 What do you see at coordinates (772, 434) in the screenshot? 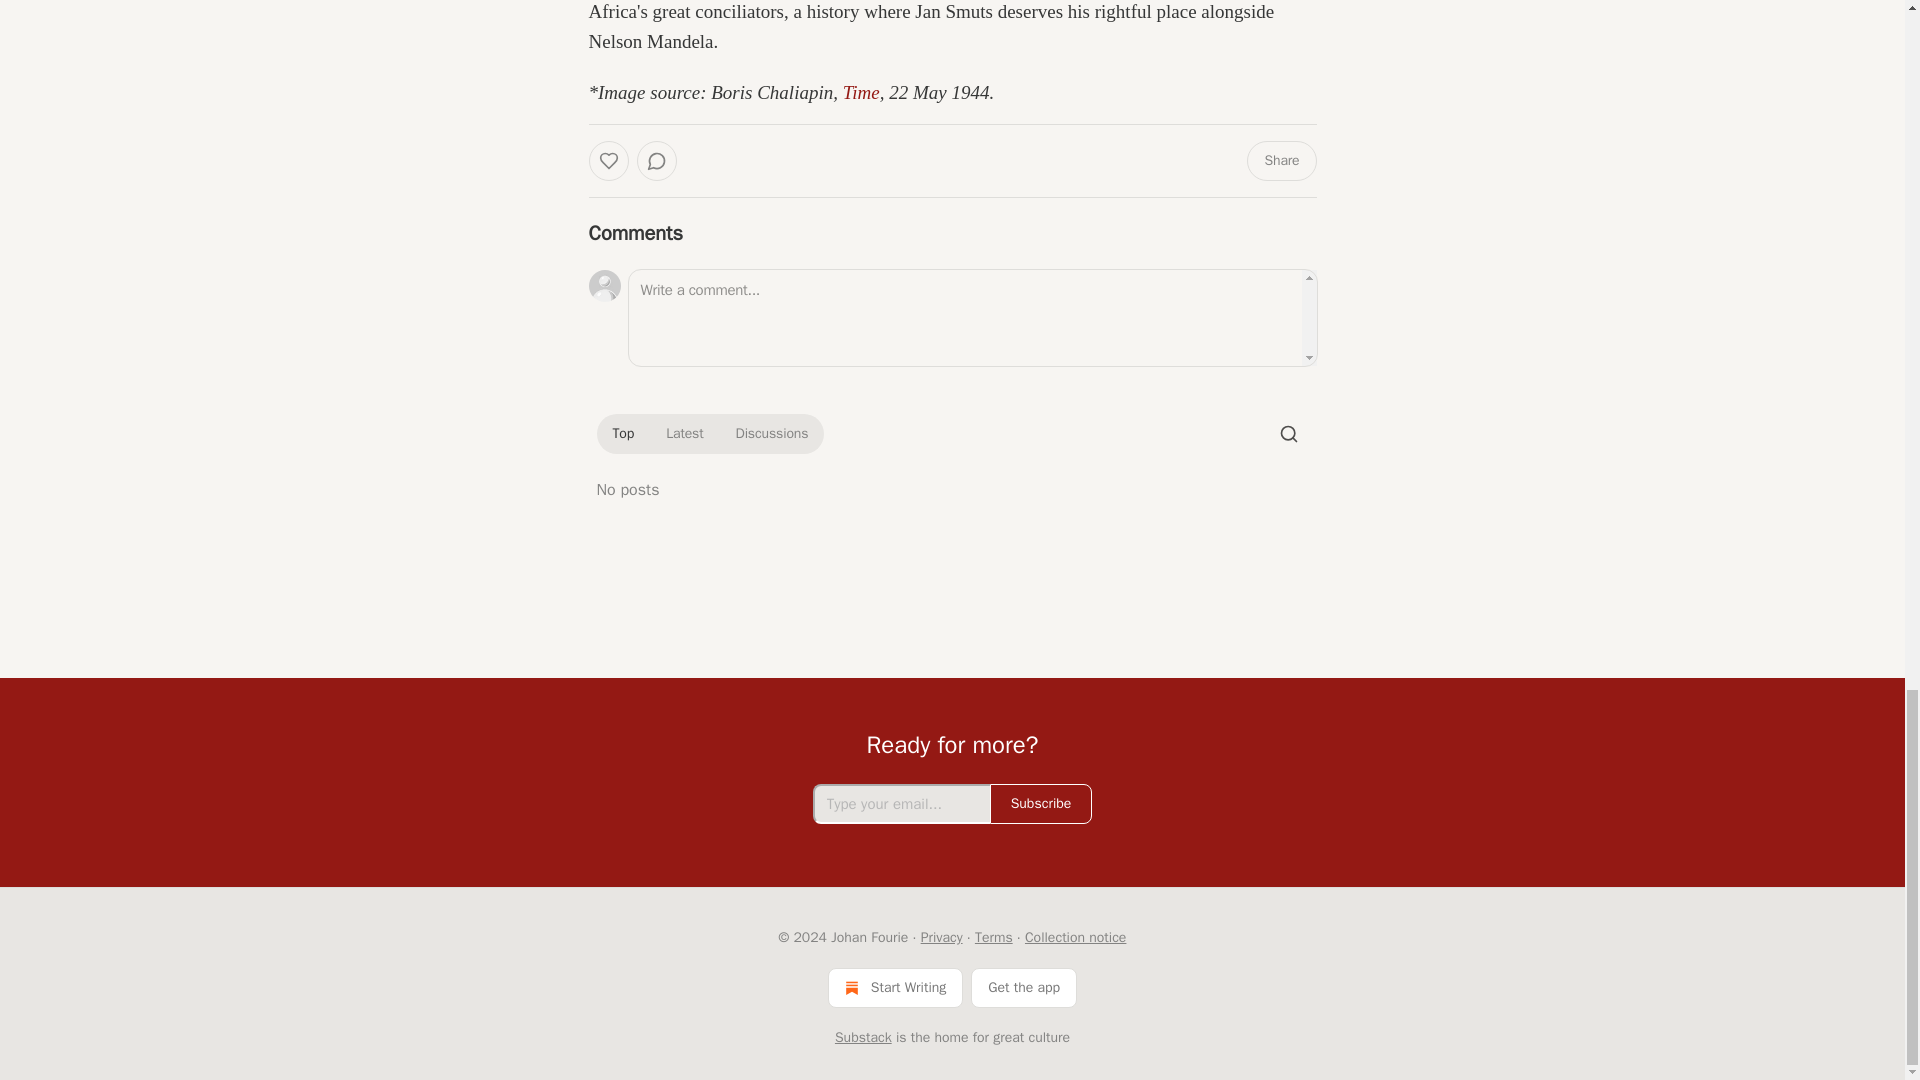
I see `Discussions` at bounding box center [772, 434].